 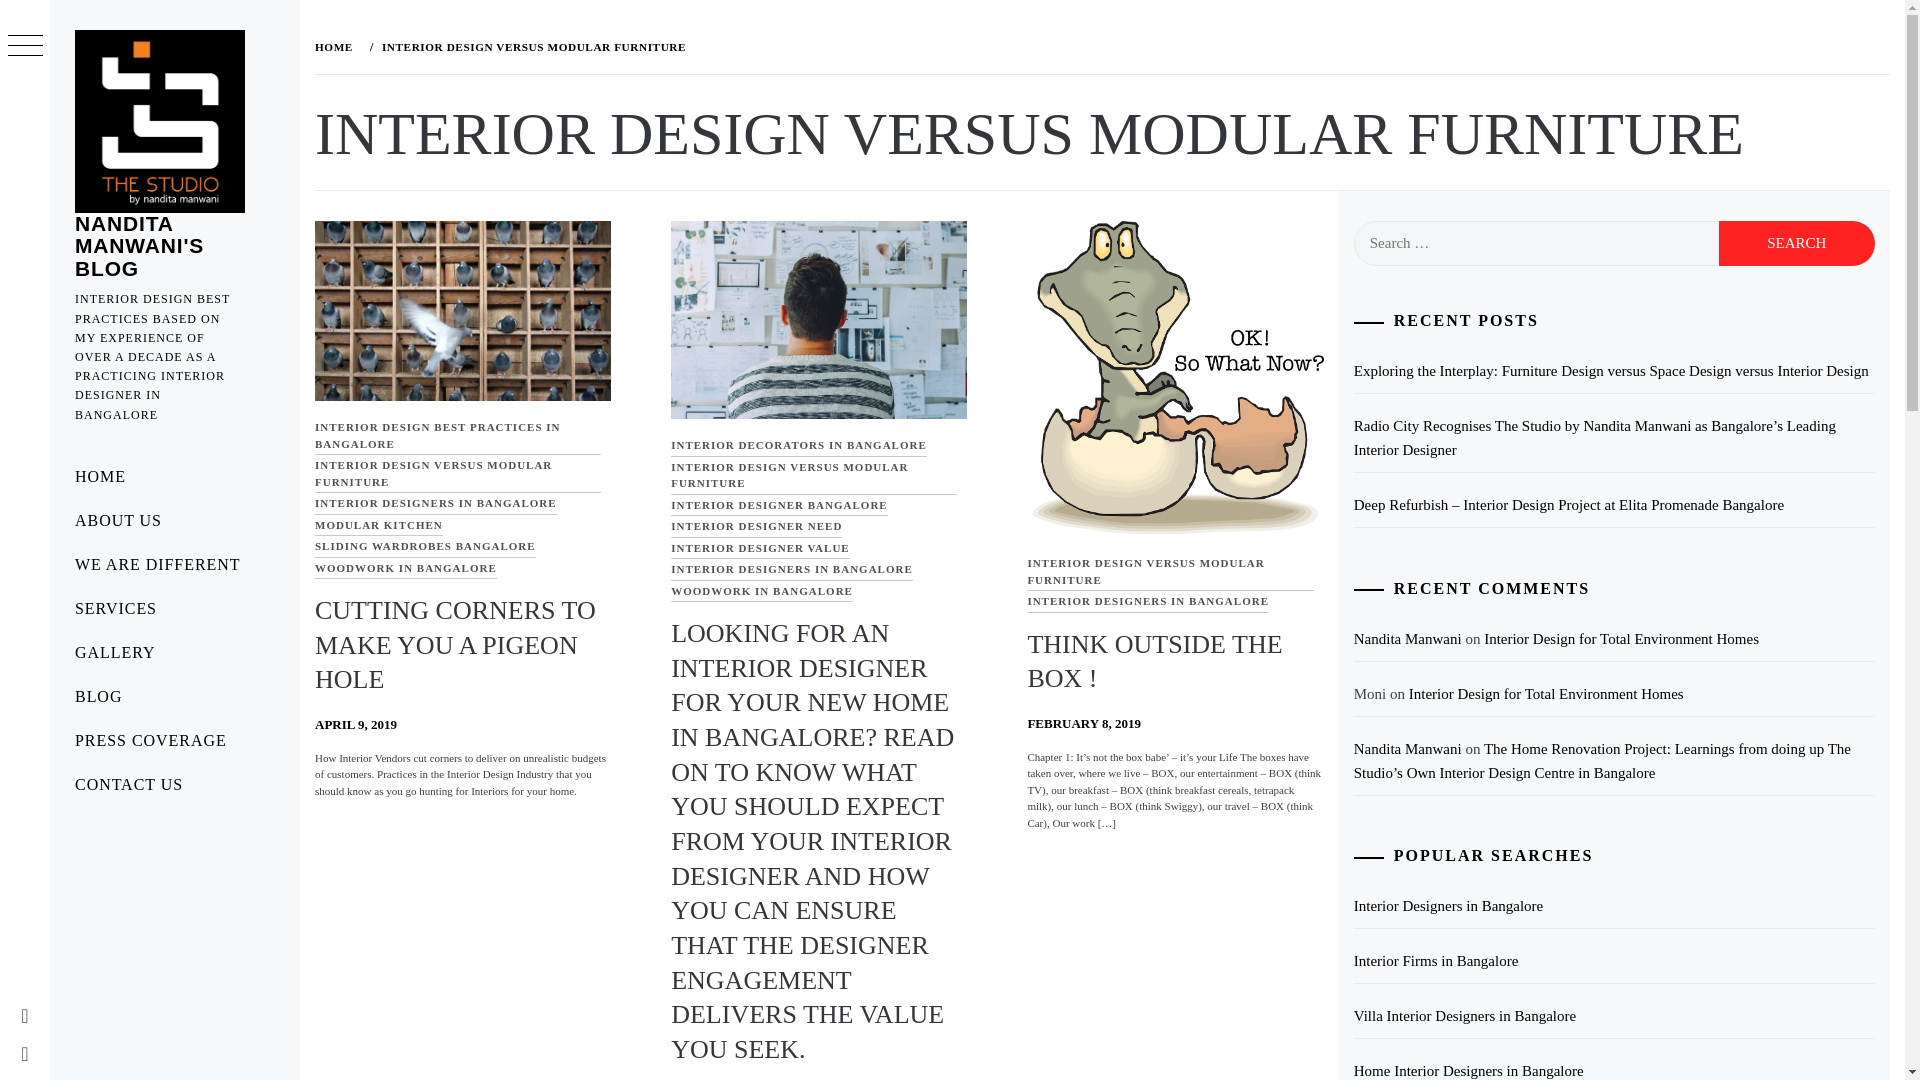 I want to click on Search, so click(x=852, y=50).